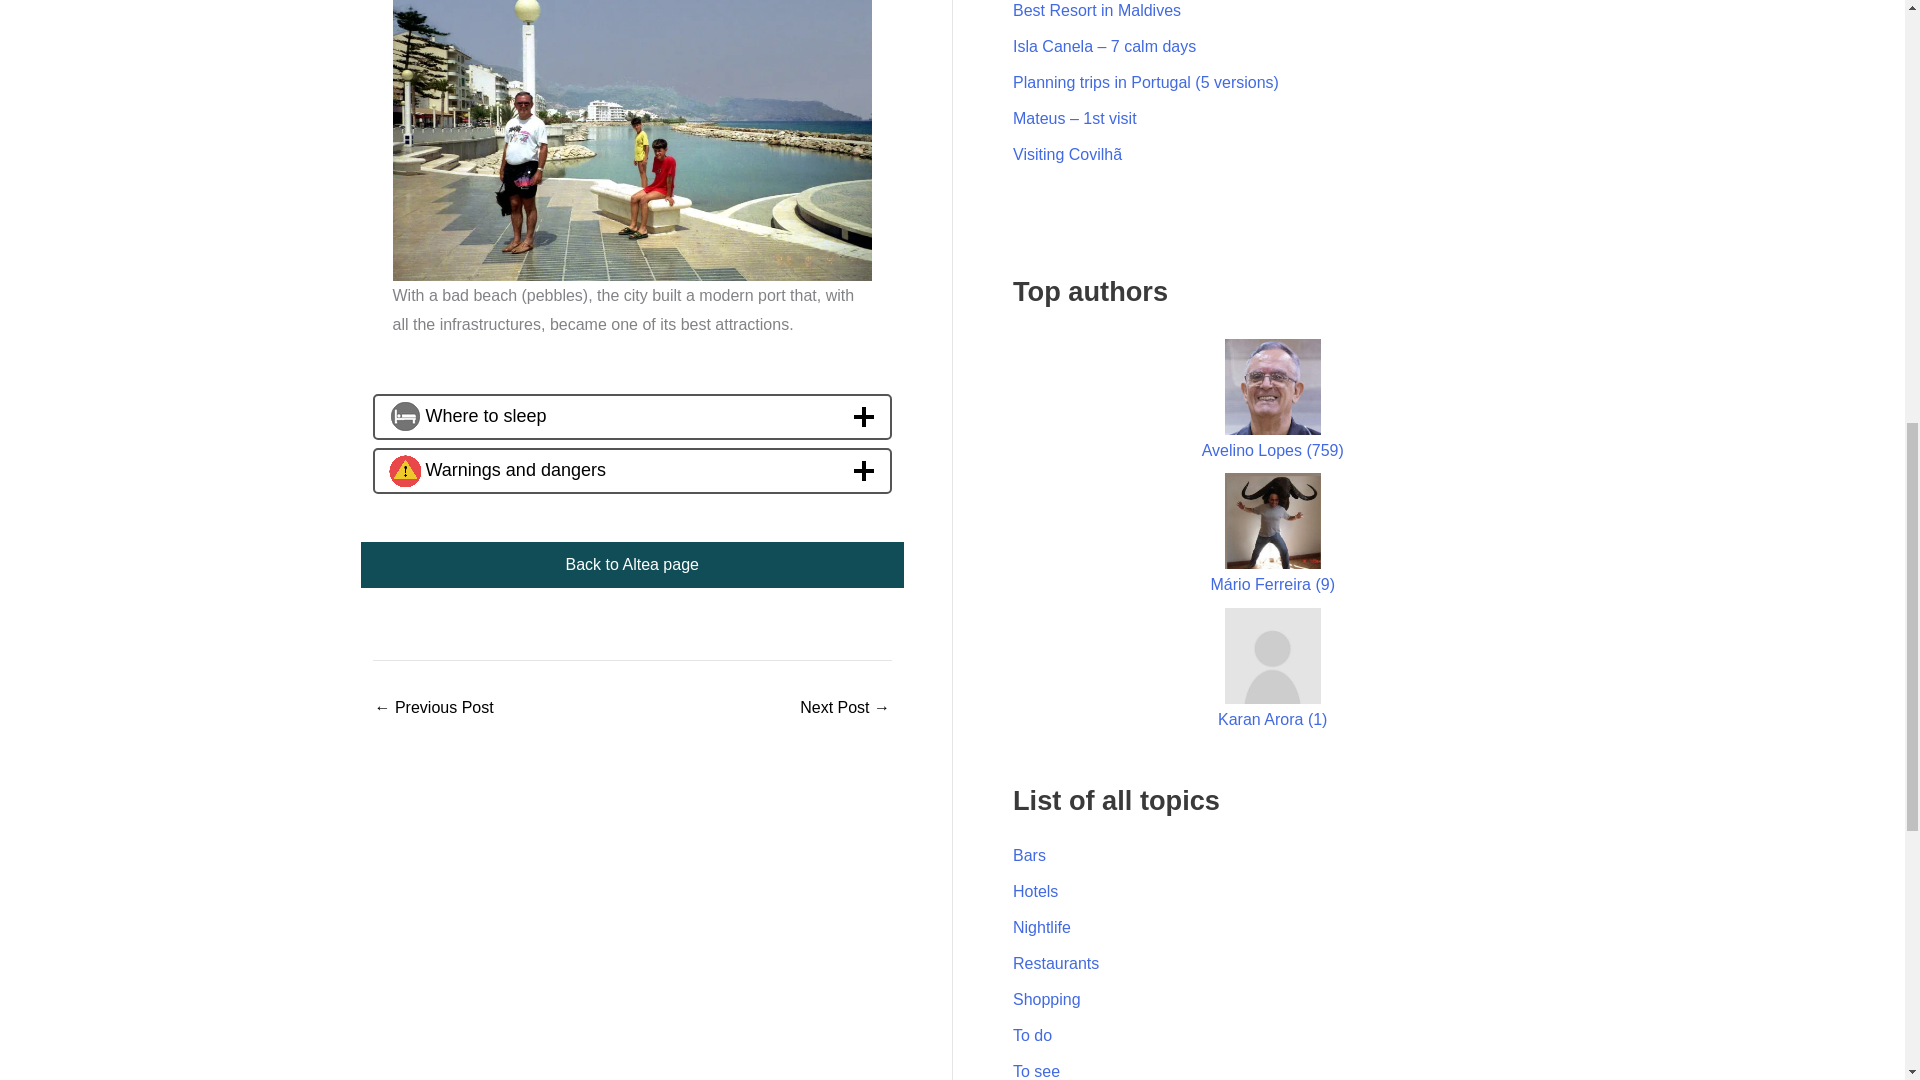 The image size is (1920, 1080). I want to click on Altea - 7 Great days 7, so click(404, 416).